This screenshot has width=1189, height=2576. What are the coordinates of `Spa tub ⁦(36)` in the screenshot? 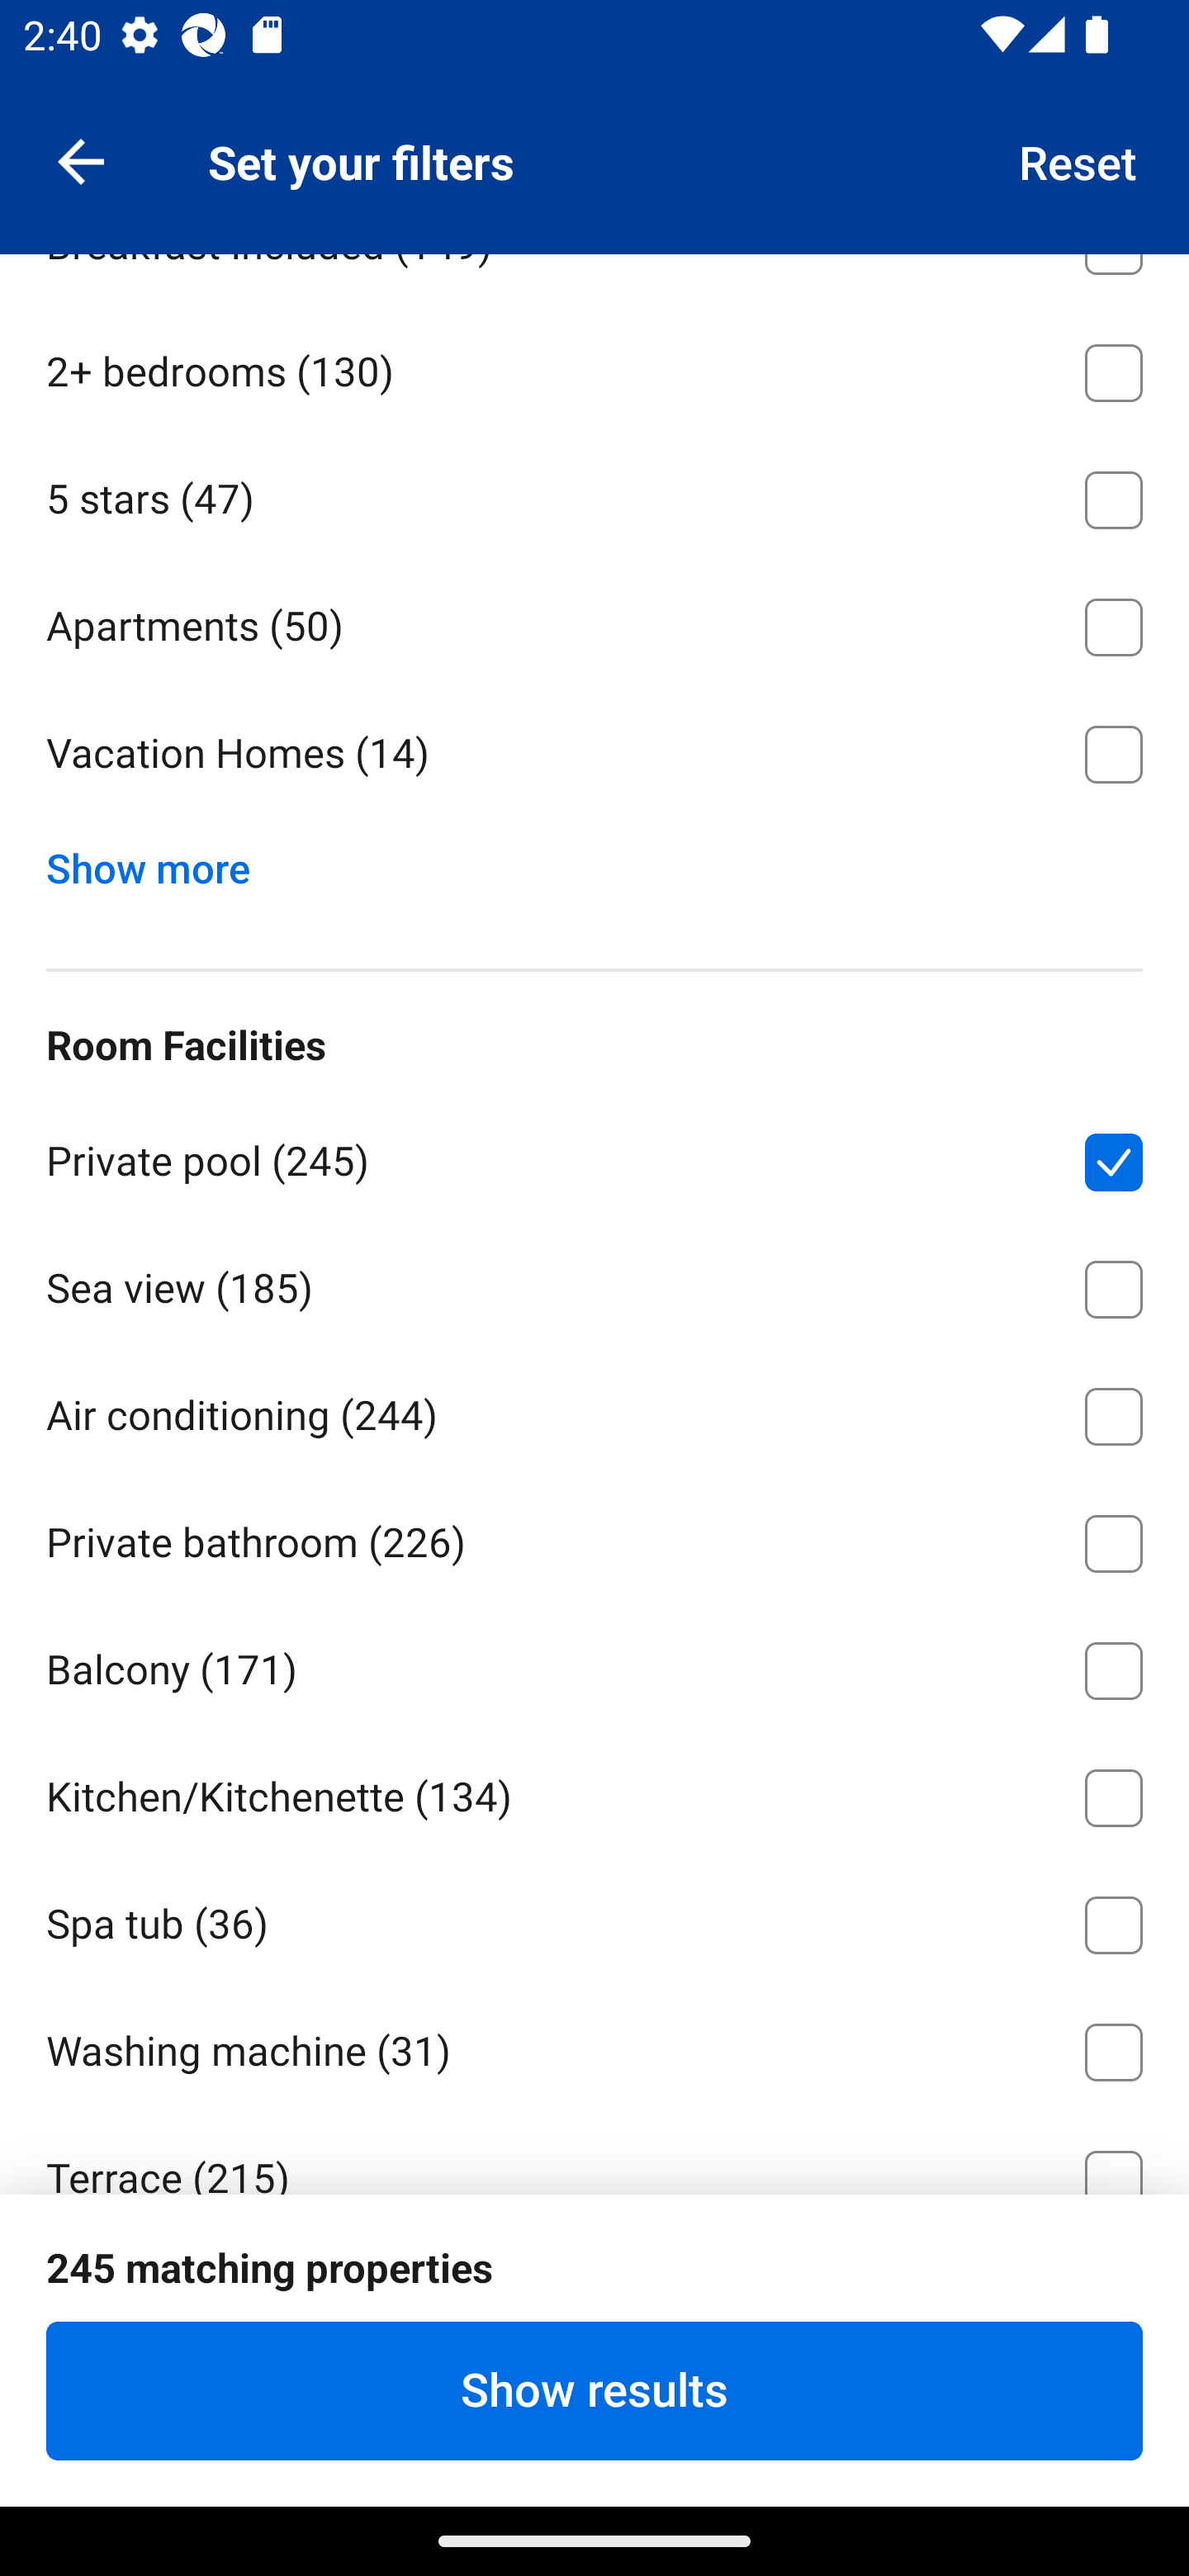 It's located at (594, 1920).